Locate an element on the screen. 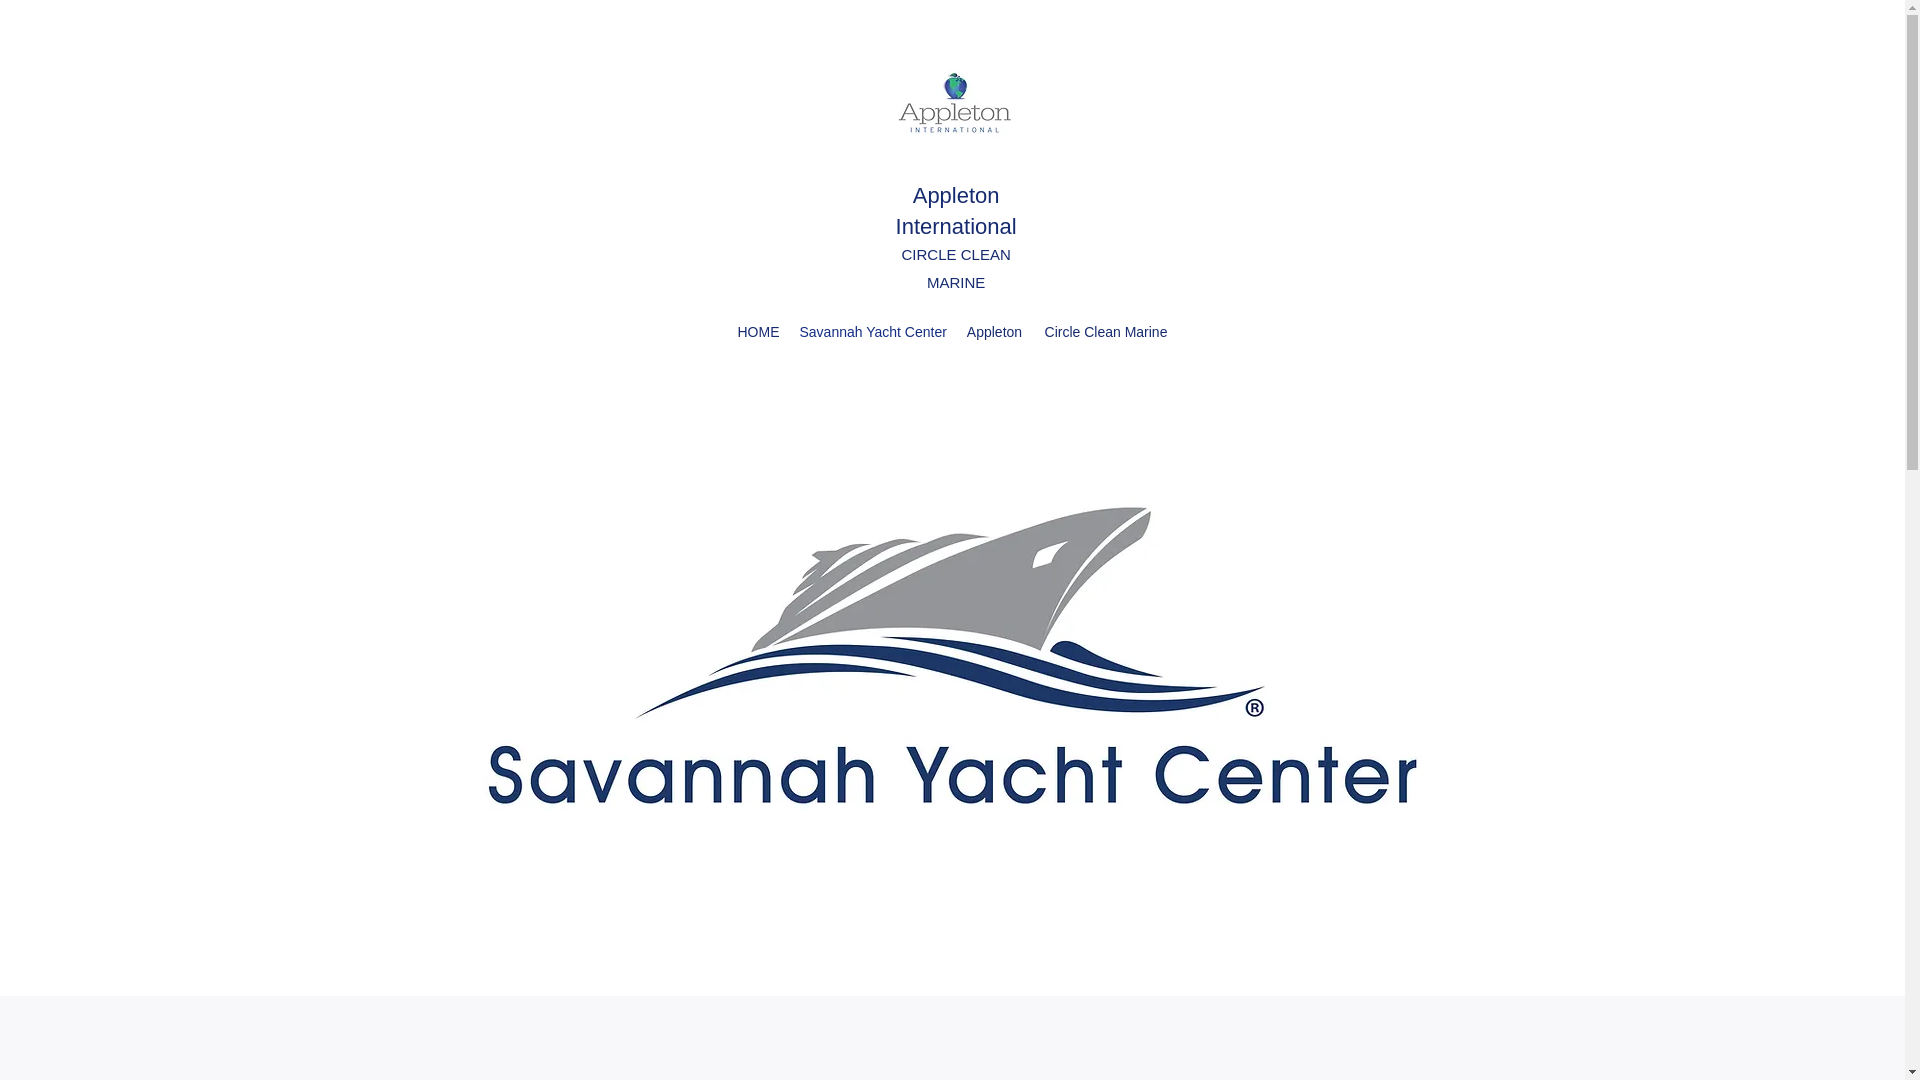 This screenshot has height=1080, width=1920. Savannah Yacht Center is located at coordinates (872, 332).